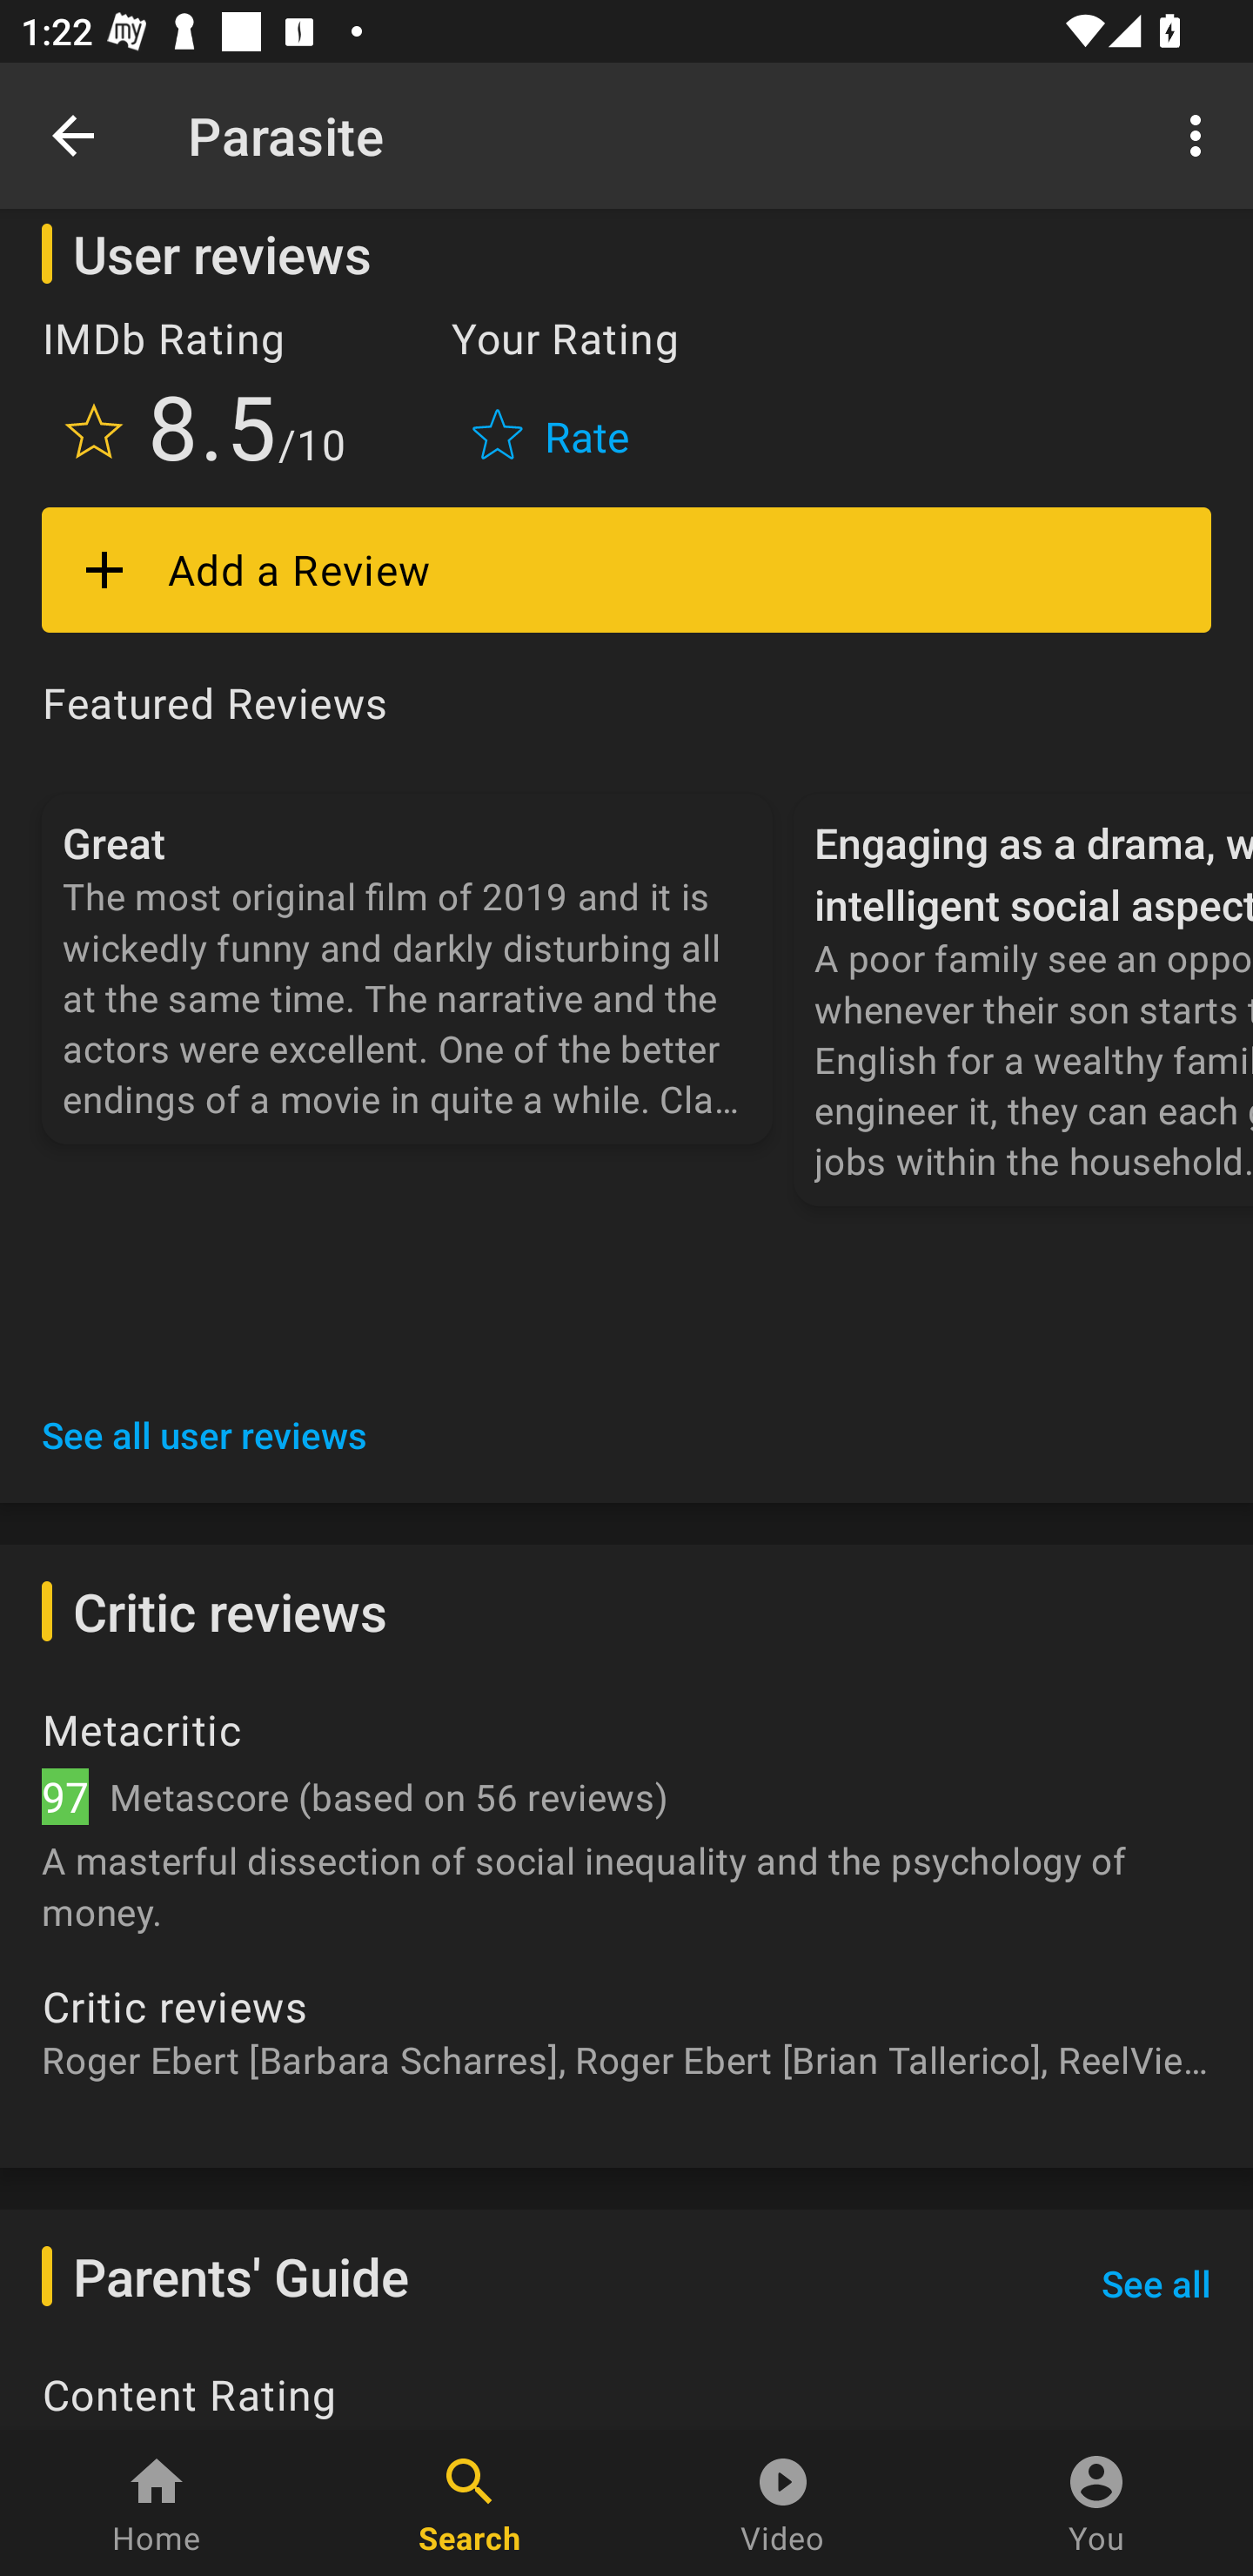  Describe the element at coordinates (1096, 2503) in the screenshot. I see `You` at that location.